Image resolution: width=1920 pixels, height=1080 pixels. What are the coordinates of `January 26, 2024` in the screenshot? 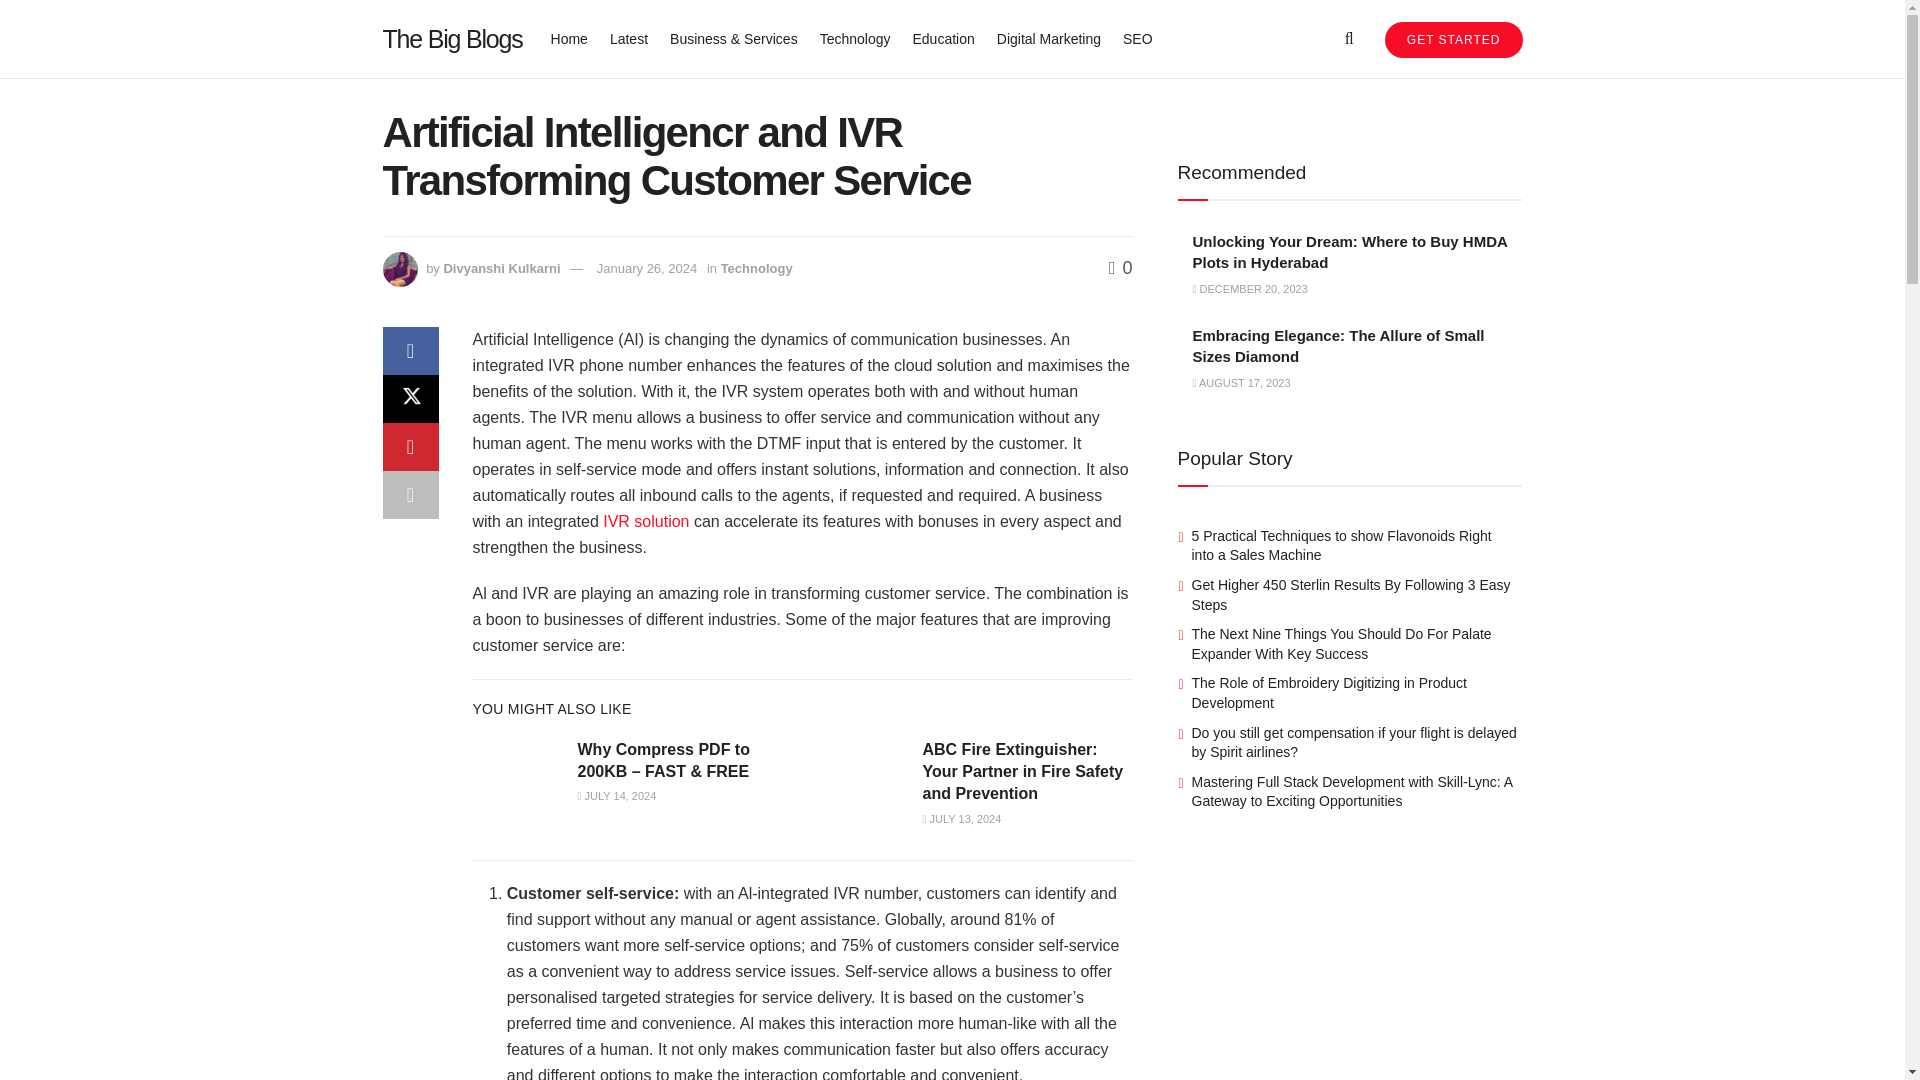 It's located at (646, 268).